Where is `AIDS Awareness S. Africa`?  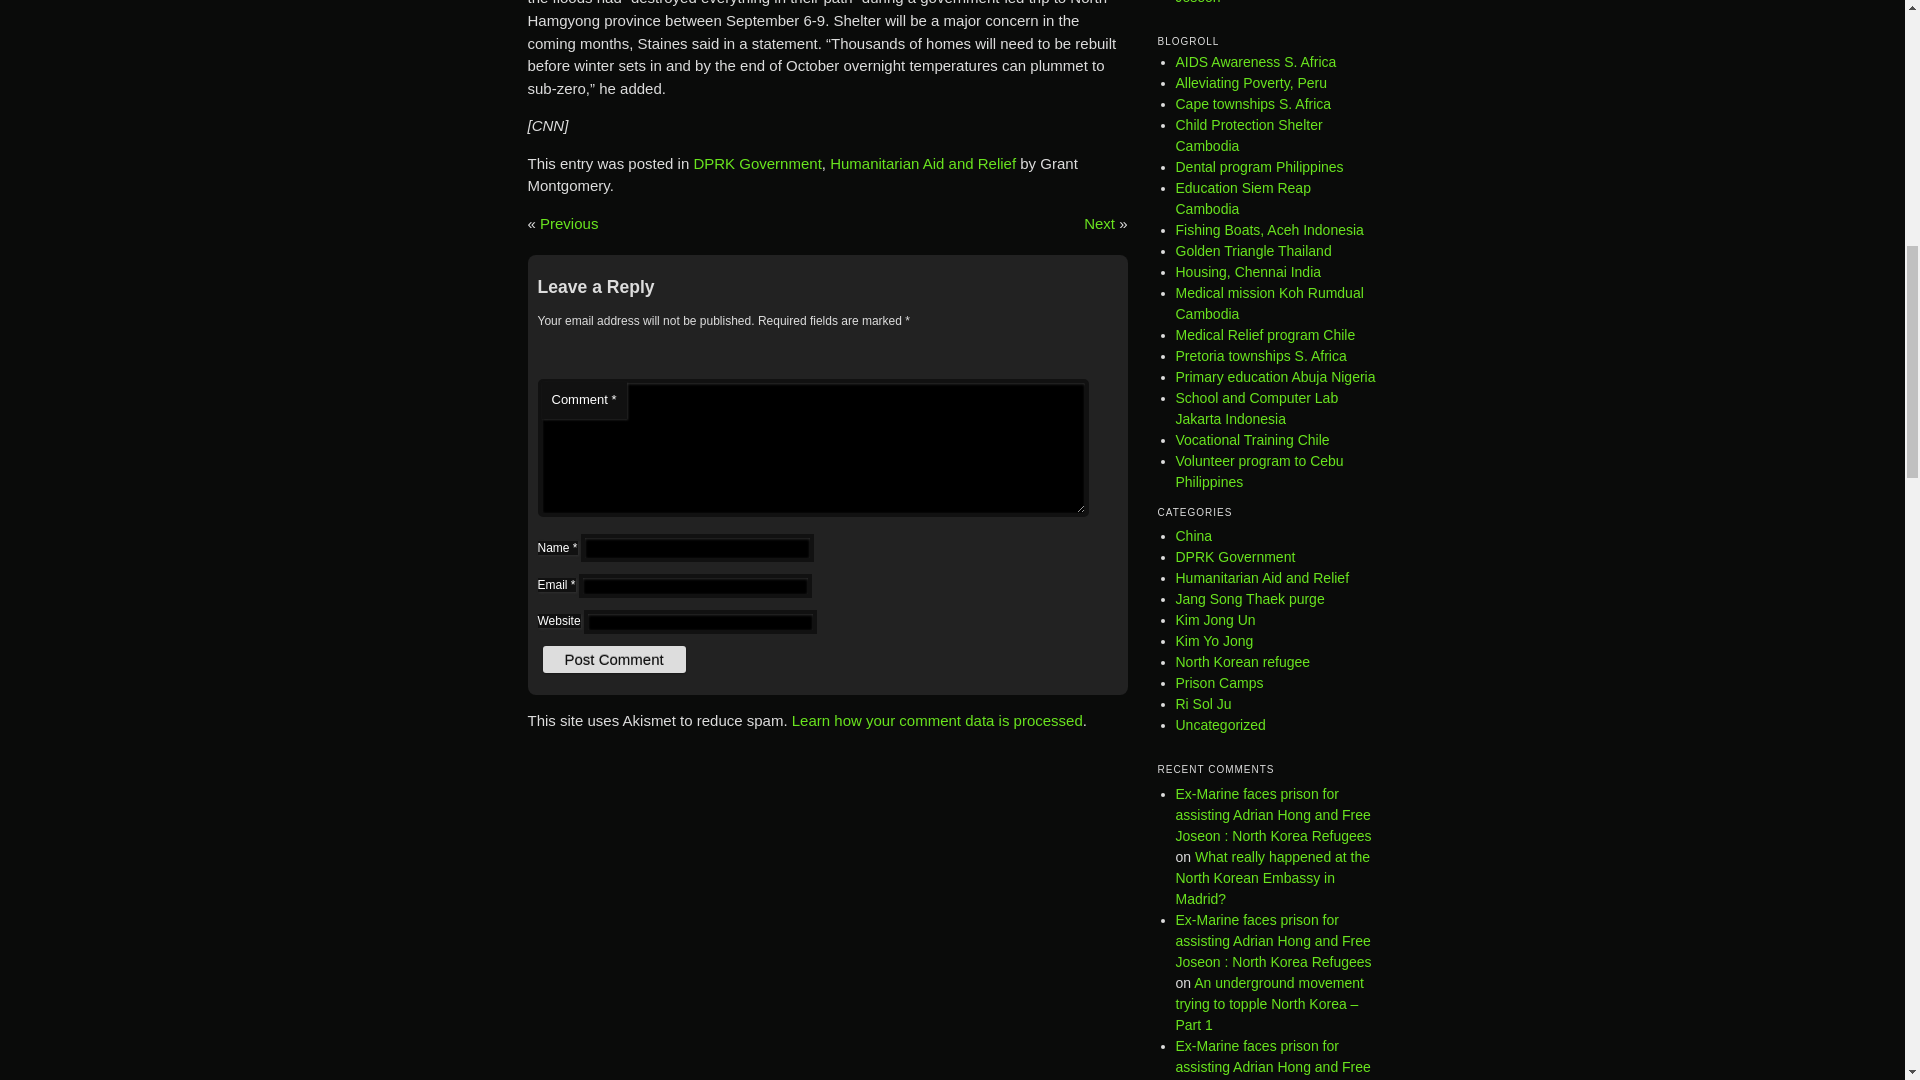 AIDS Awareness S. Africa is located at coordinates (1256, 62).